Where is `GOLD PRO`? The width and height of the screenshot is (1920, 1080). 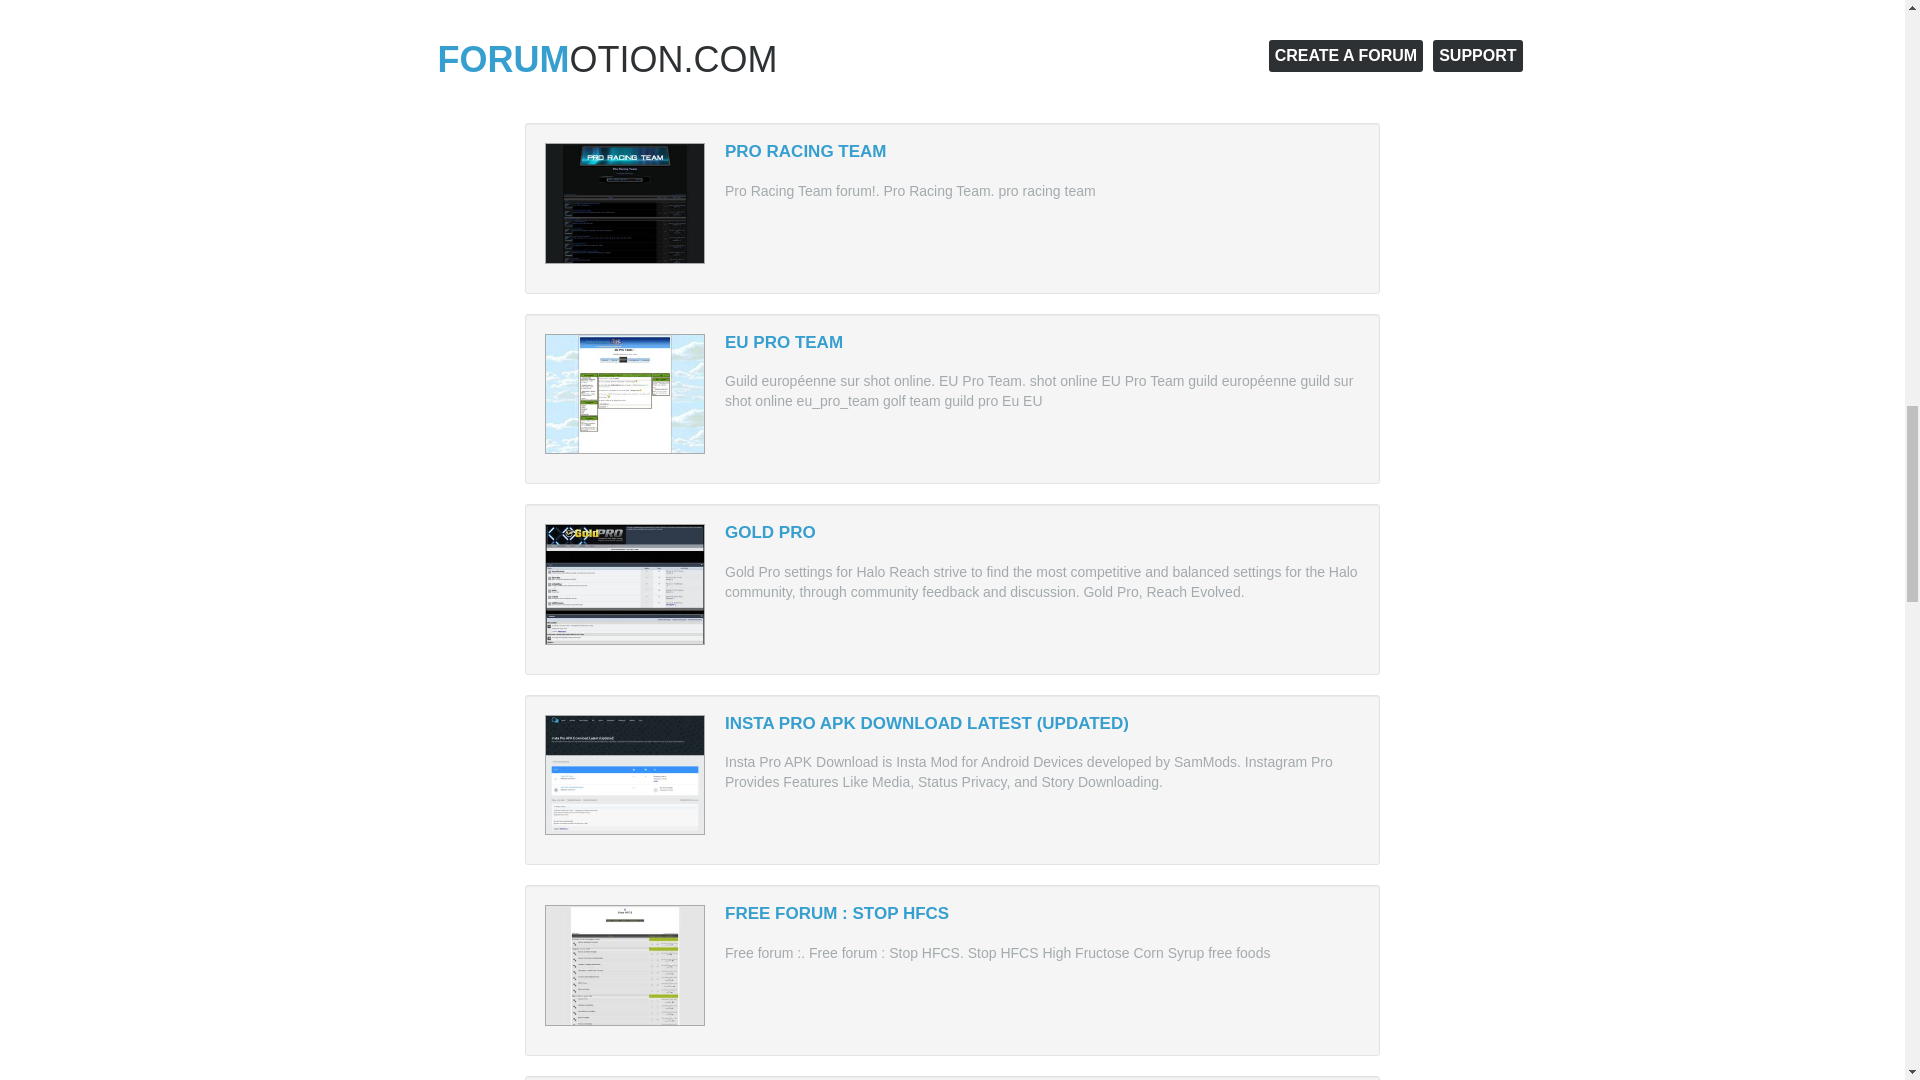 GOLD PRO is located at coordinates (770, 532).